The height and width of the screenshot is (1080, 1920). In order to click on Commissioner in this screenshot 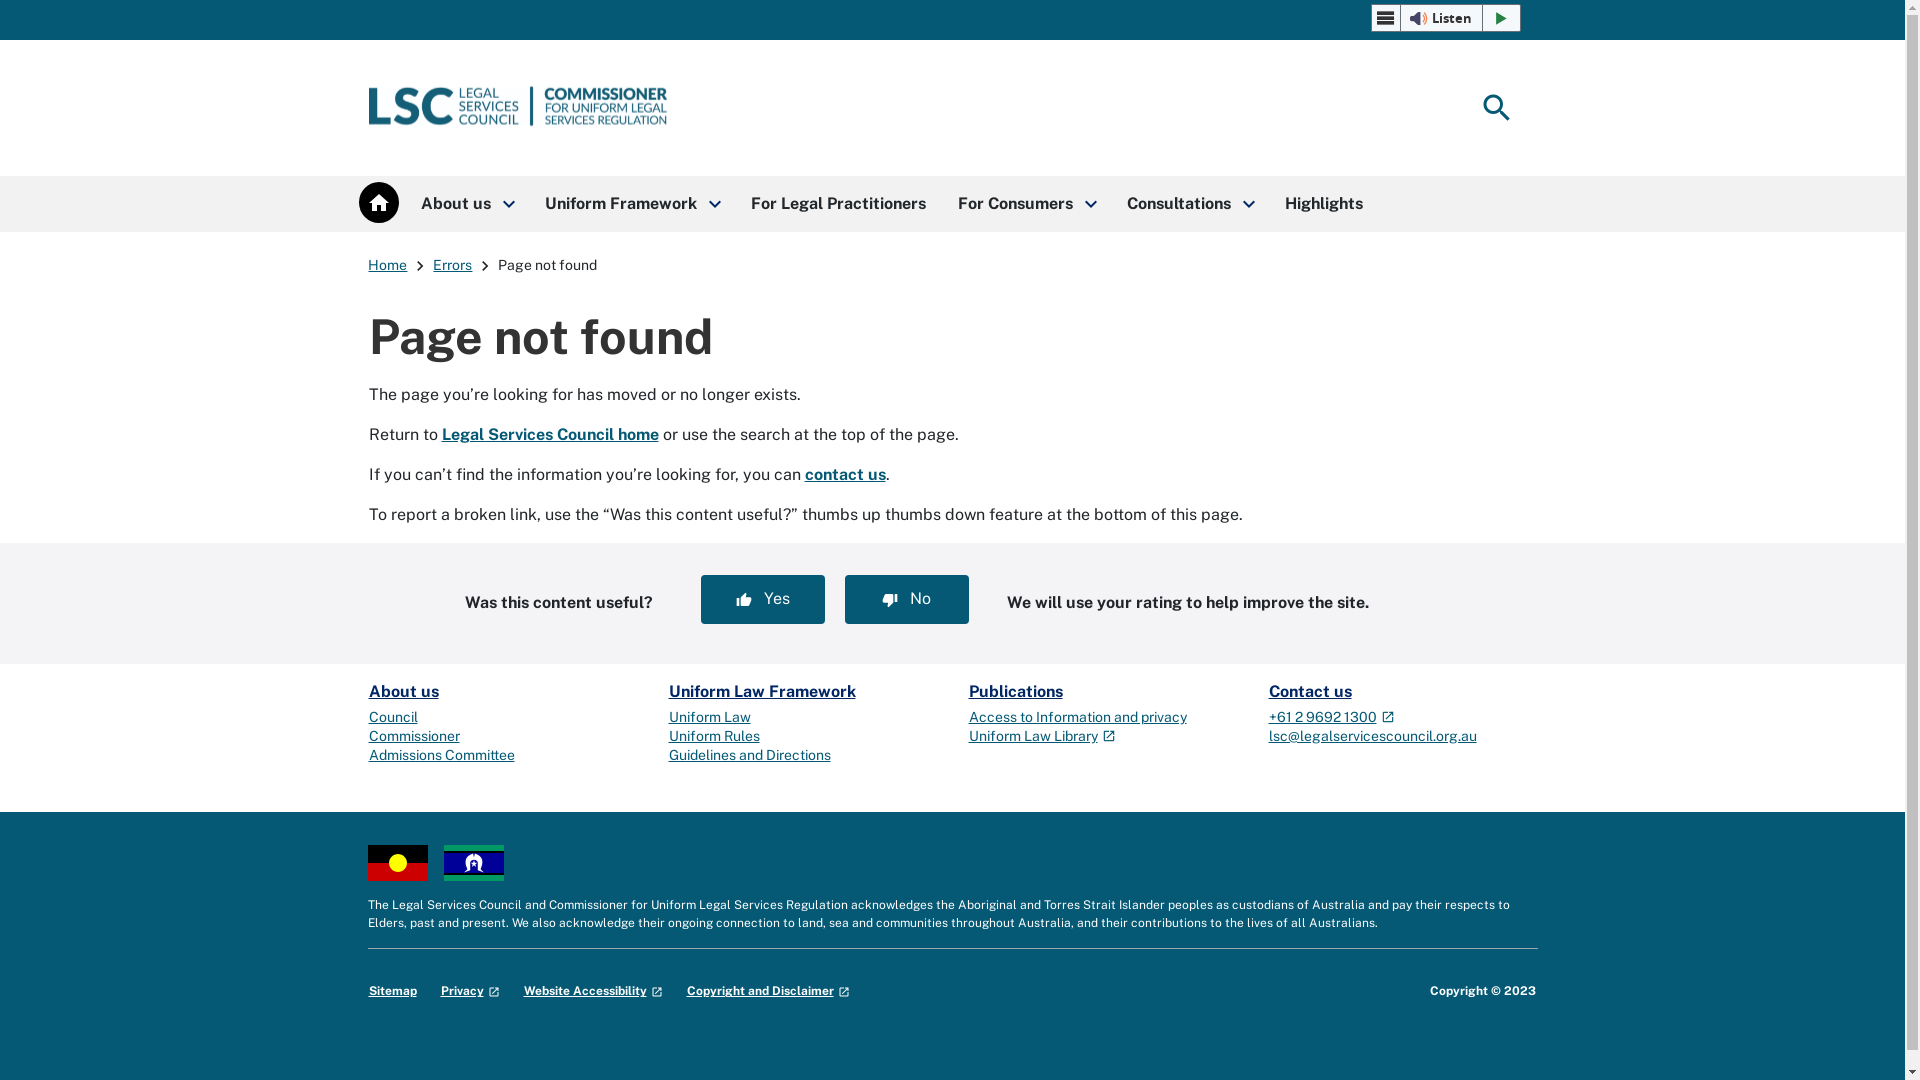, I will do `click(414, 736)`.